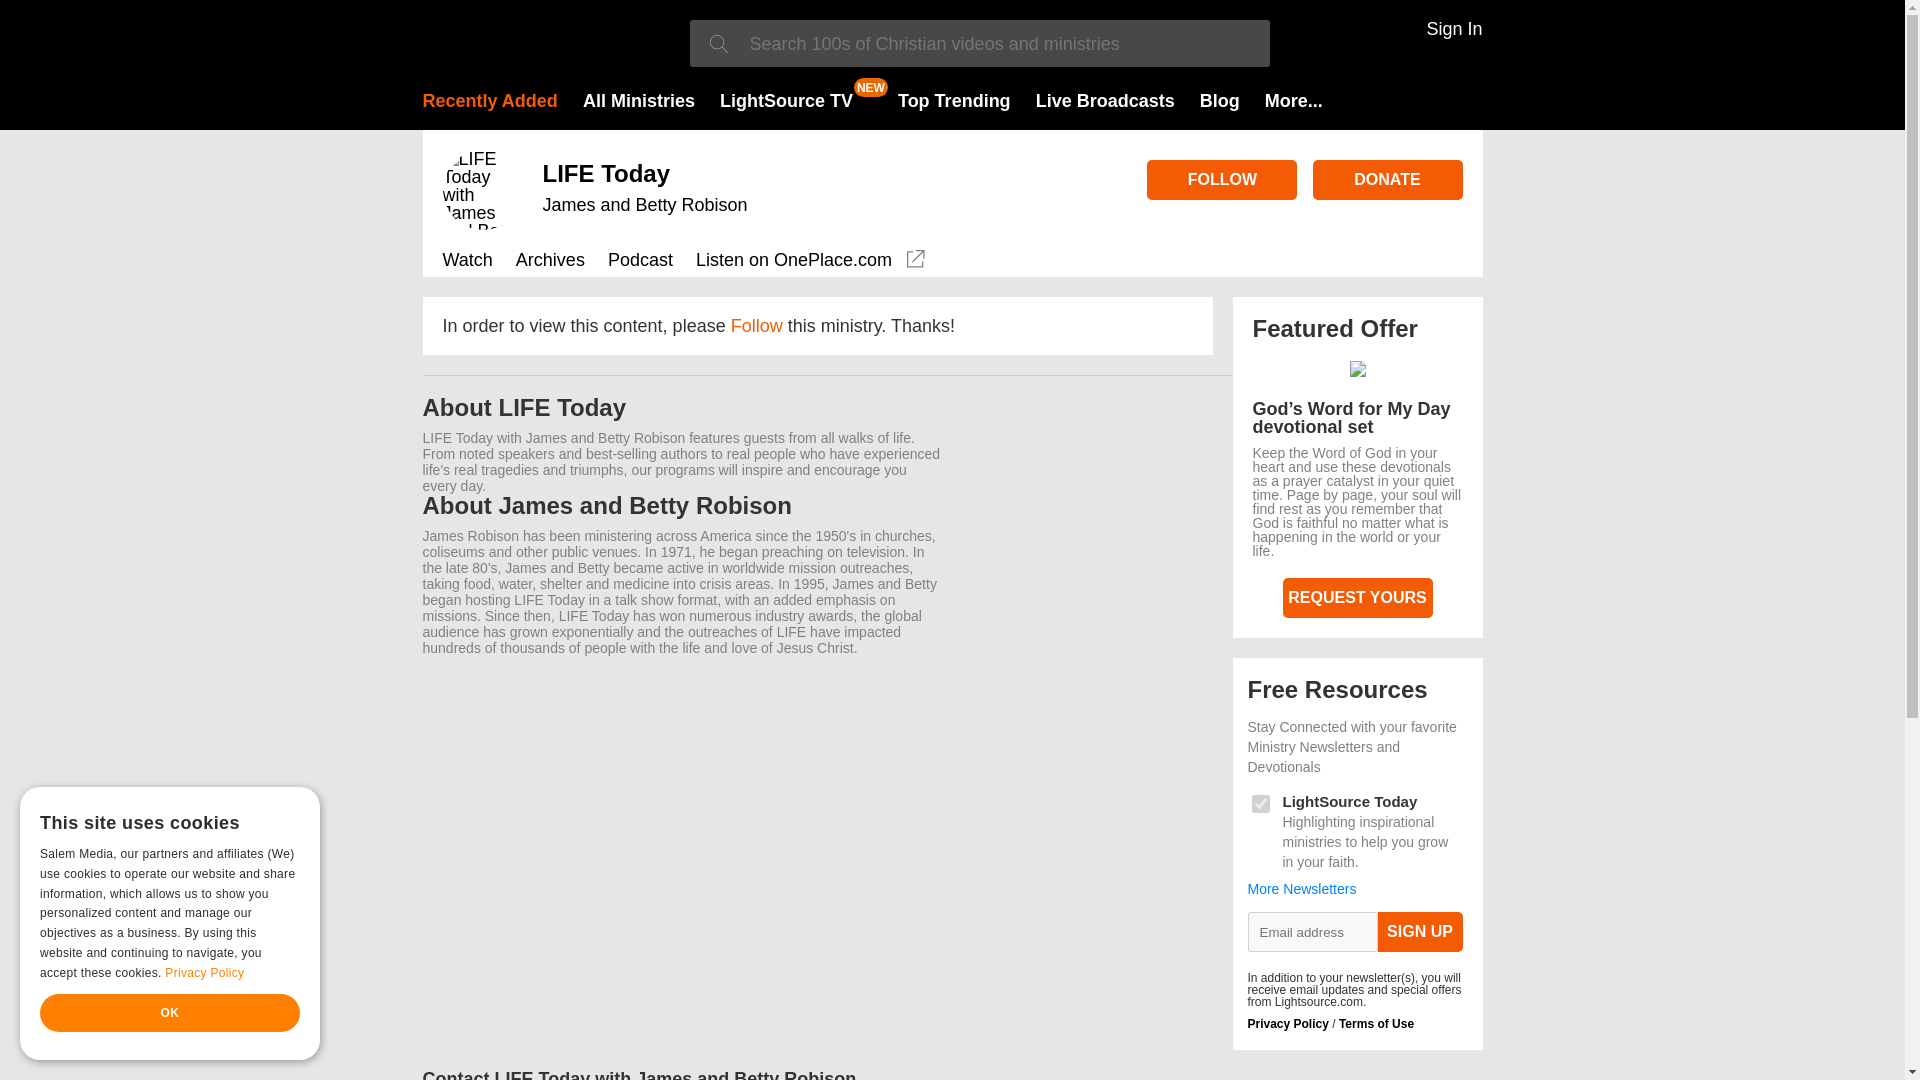  Describe the element at coordinates (640, 262) in the screenshot. I see `Podcast` at that location.